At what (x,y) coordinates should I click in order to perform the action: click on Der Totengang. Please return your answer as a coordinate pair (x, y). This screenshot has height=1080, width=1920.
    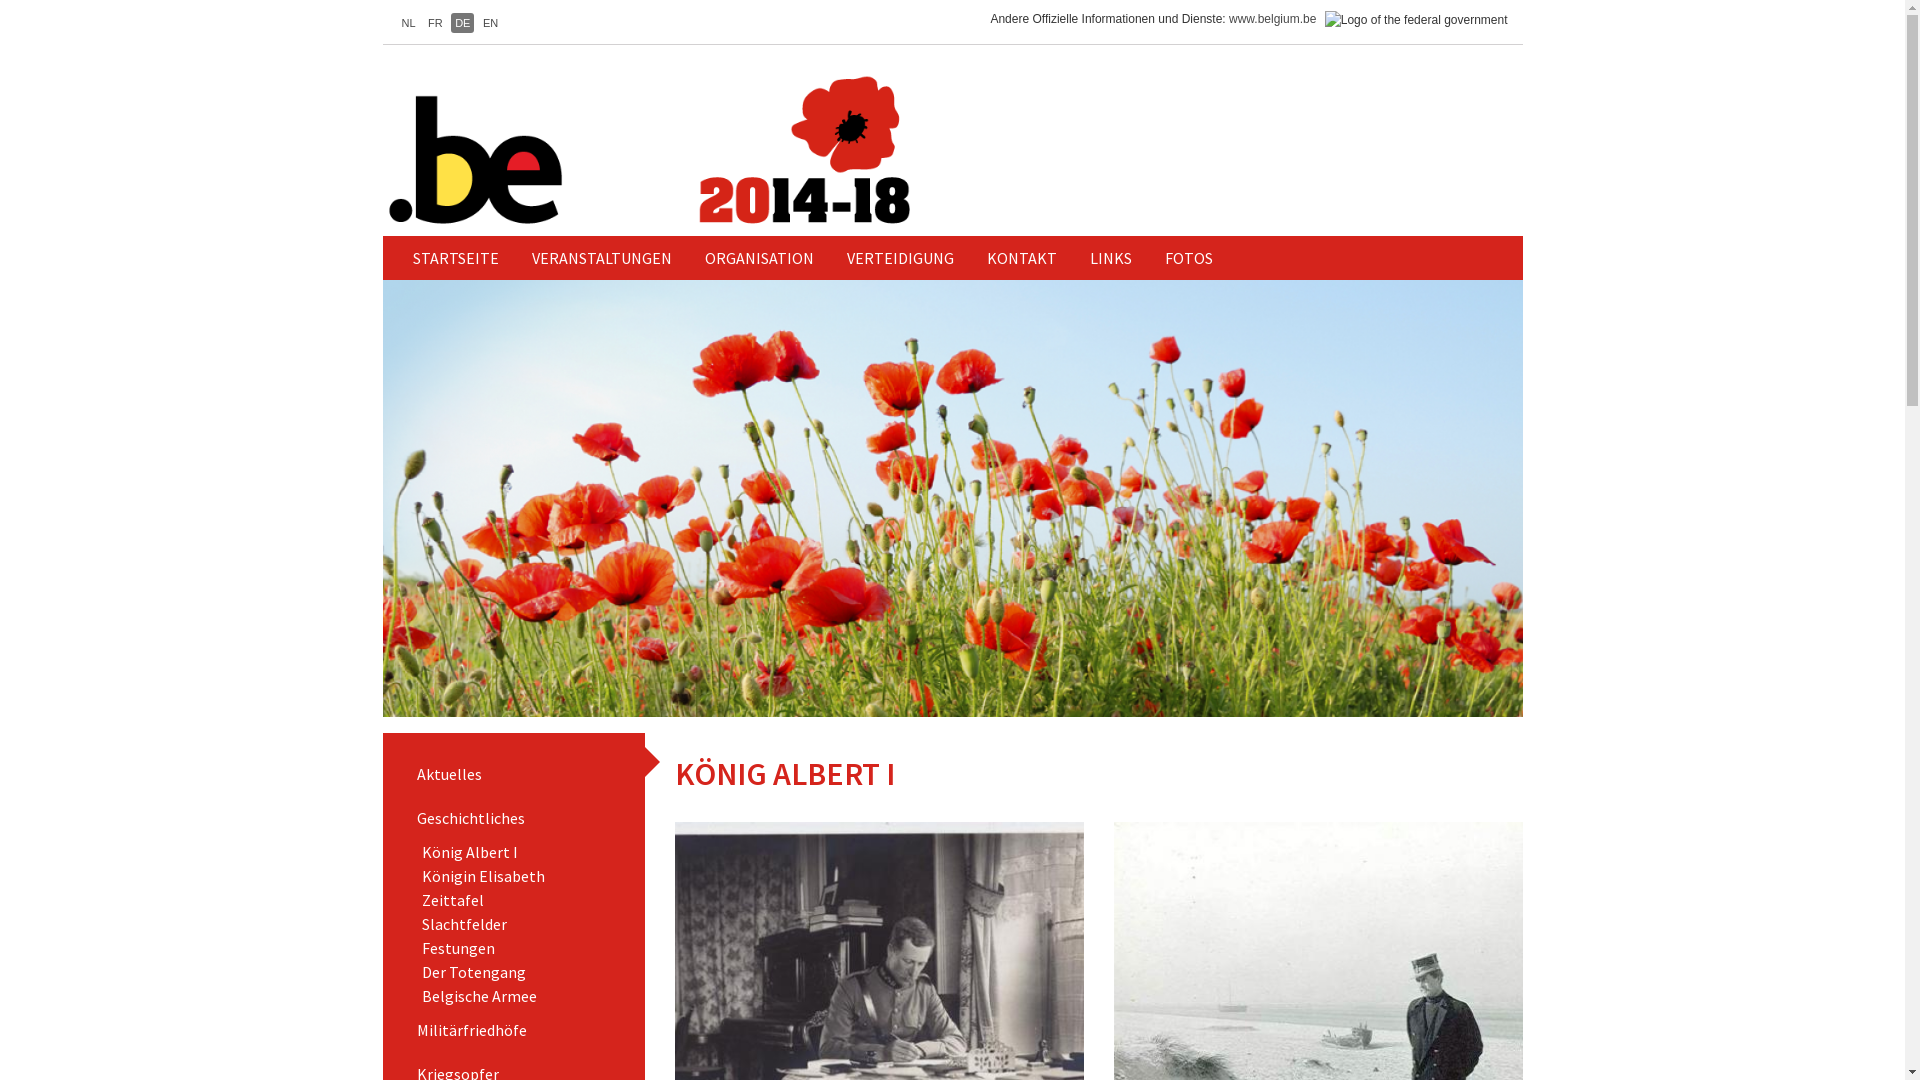
    Looking at the image, I should click on (474, 972).